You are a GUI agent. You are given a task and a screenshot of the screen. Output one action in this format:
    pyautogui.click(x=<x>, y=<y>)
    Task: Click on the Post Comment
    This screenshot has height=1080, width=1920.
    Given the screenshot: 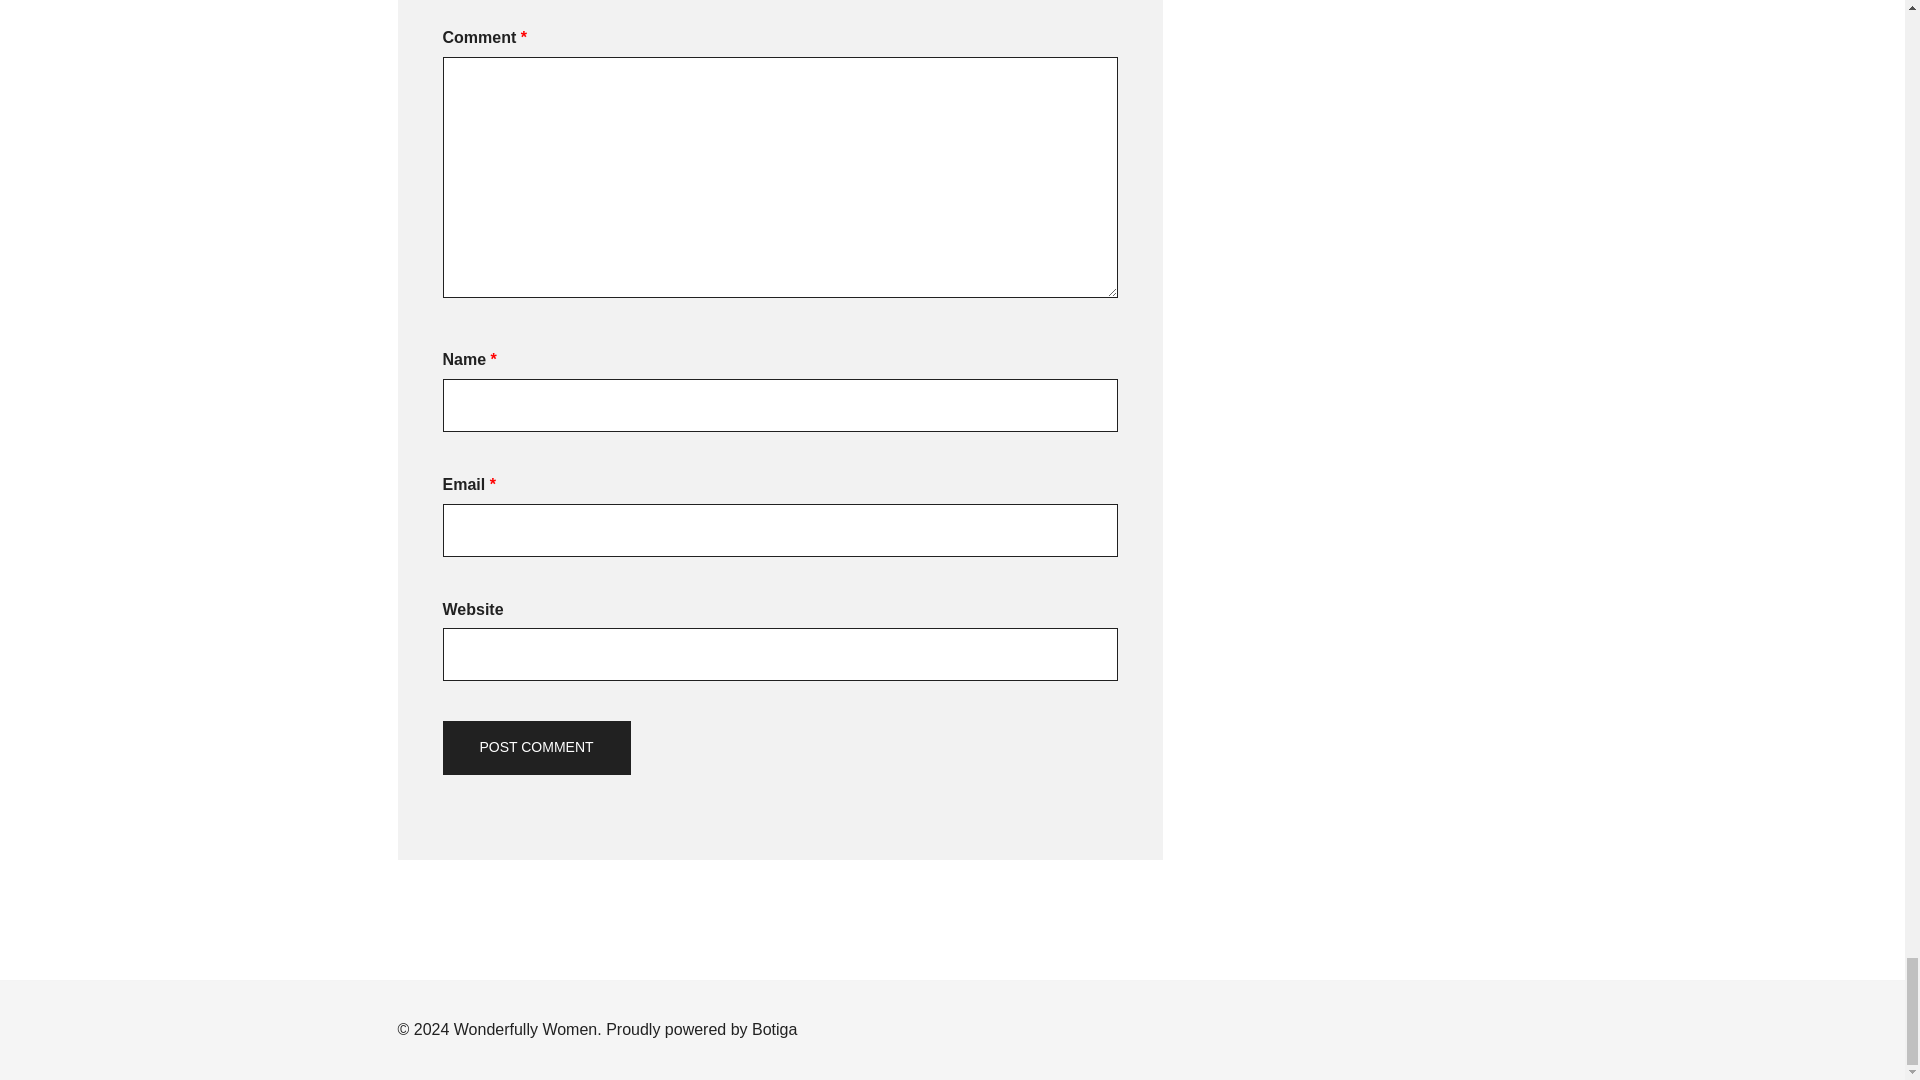 What is the action you would take?
    pyautogui.click(x=535, y=748)
    